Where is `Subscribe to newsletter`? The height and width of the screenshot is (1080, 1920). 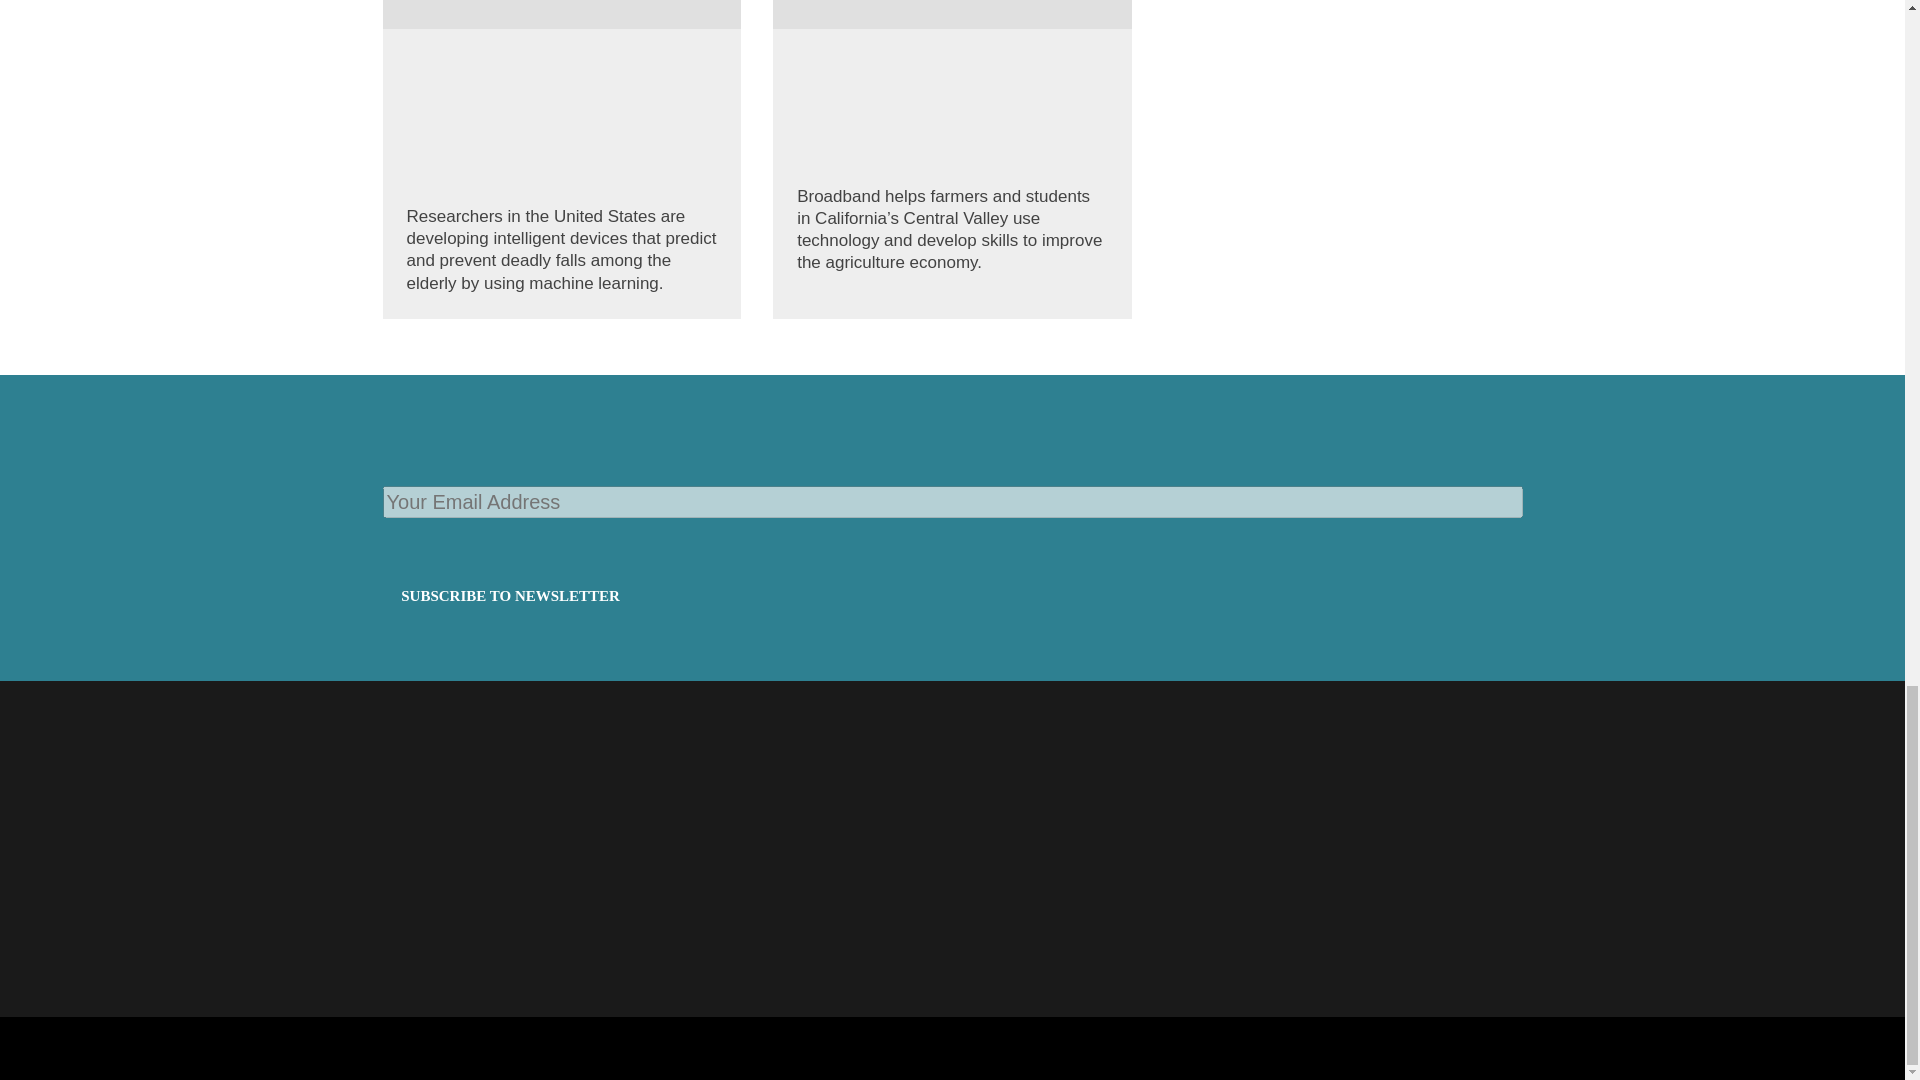 Subscribe to newsletter is located at coordinates (510, 596).